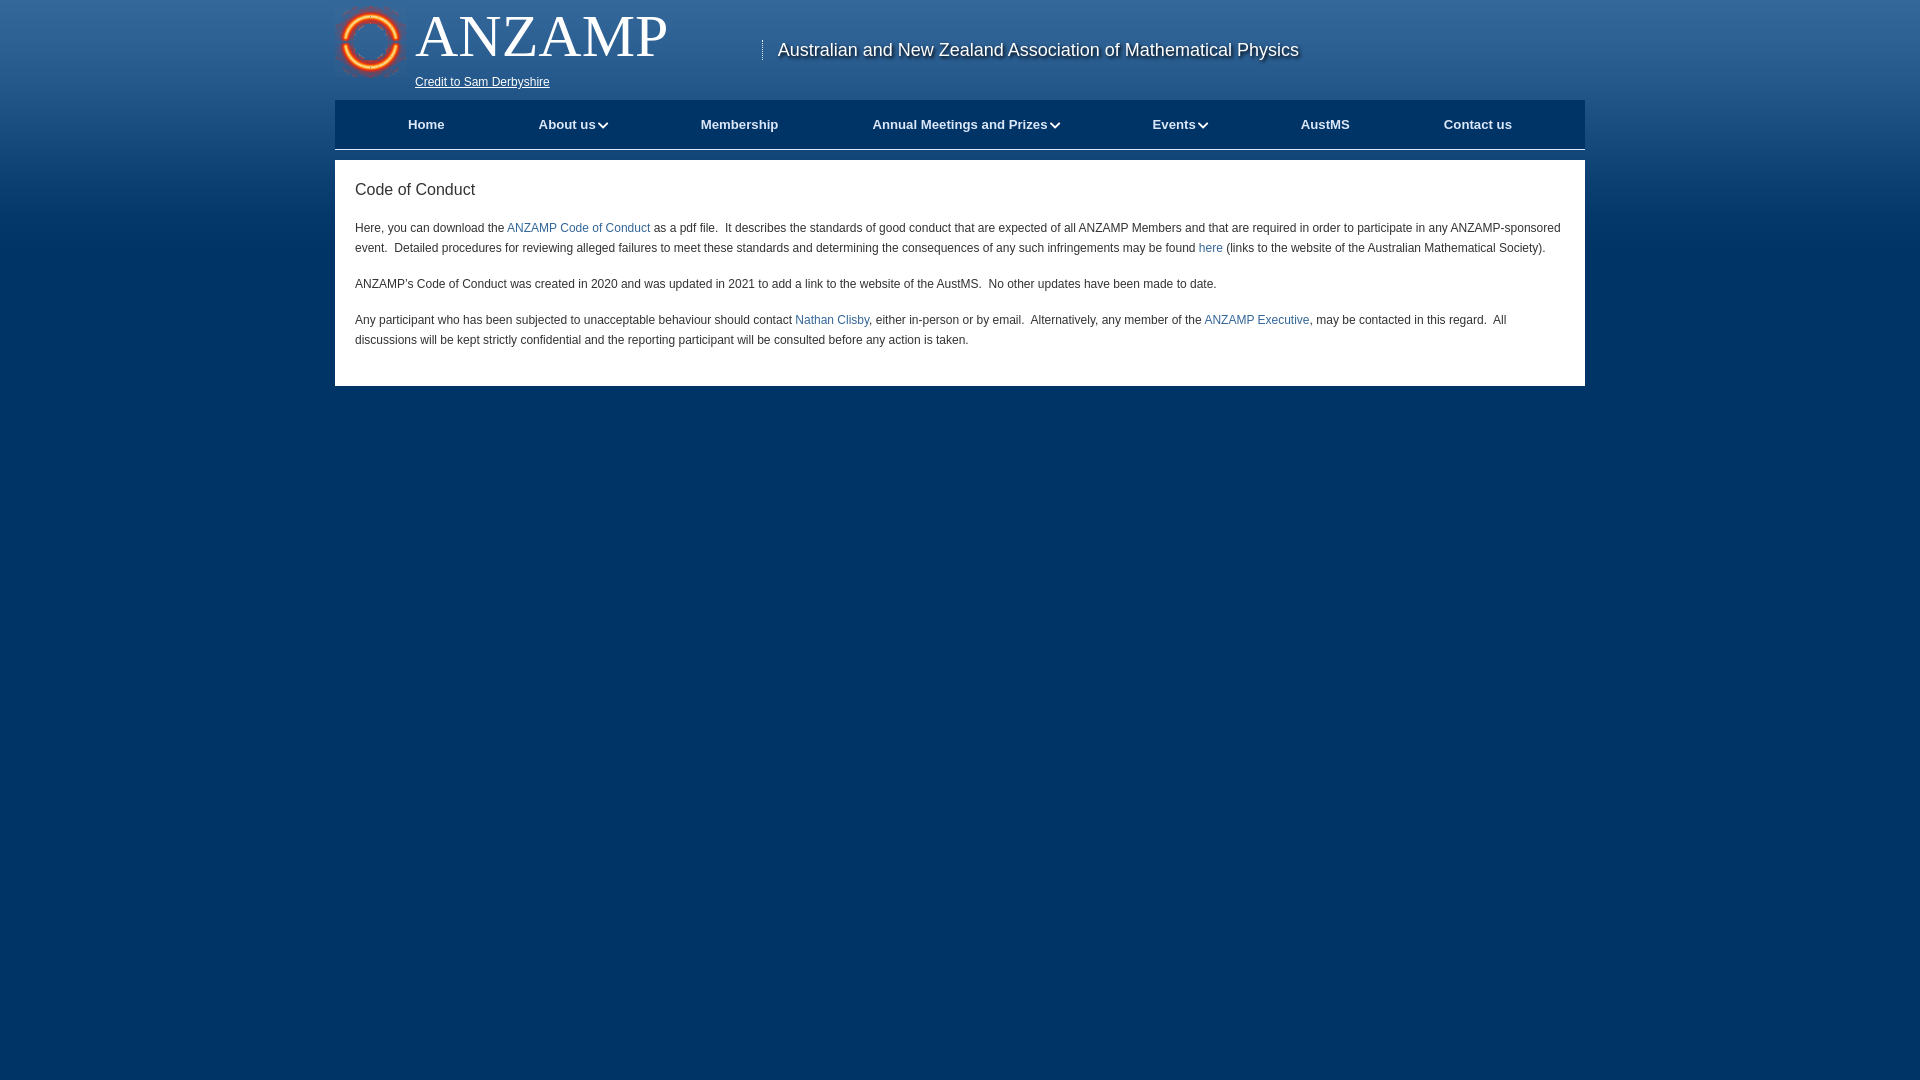 This screenshot has height=1080, width=1920. I want to click on About us, so click(568, 124).